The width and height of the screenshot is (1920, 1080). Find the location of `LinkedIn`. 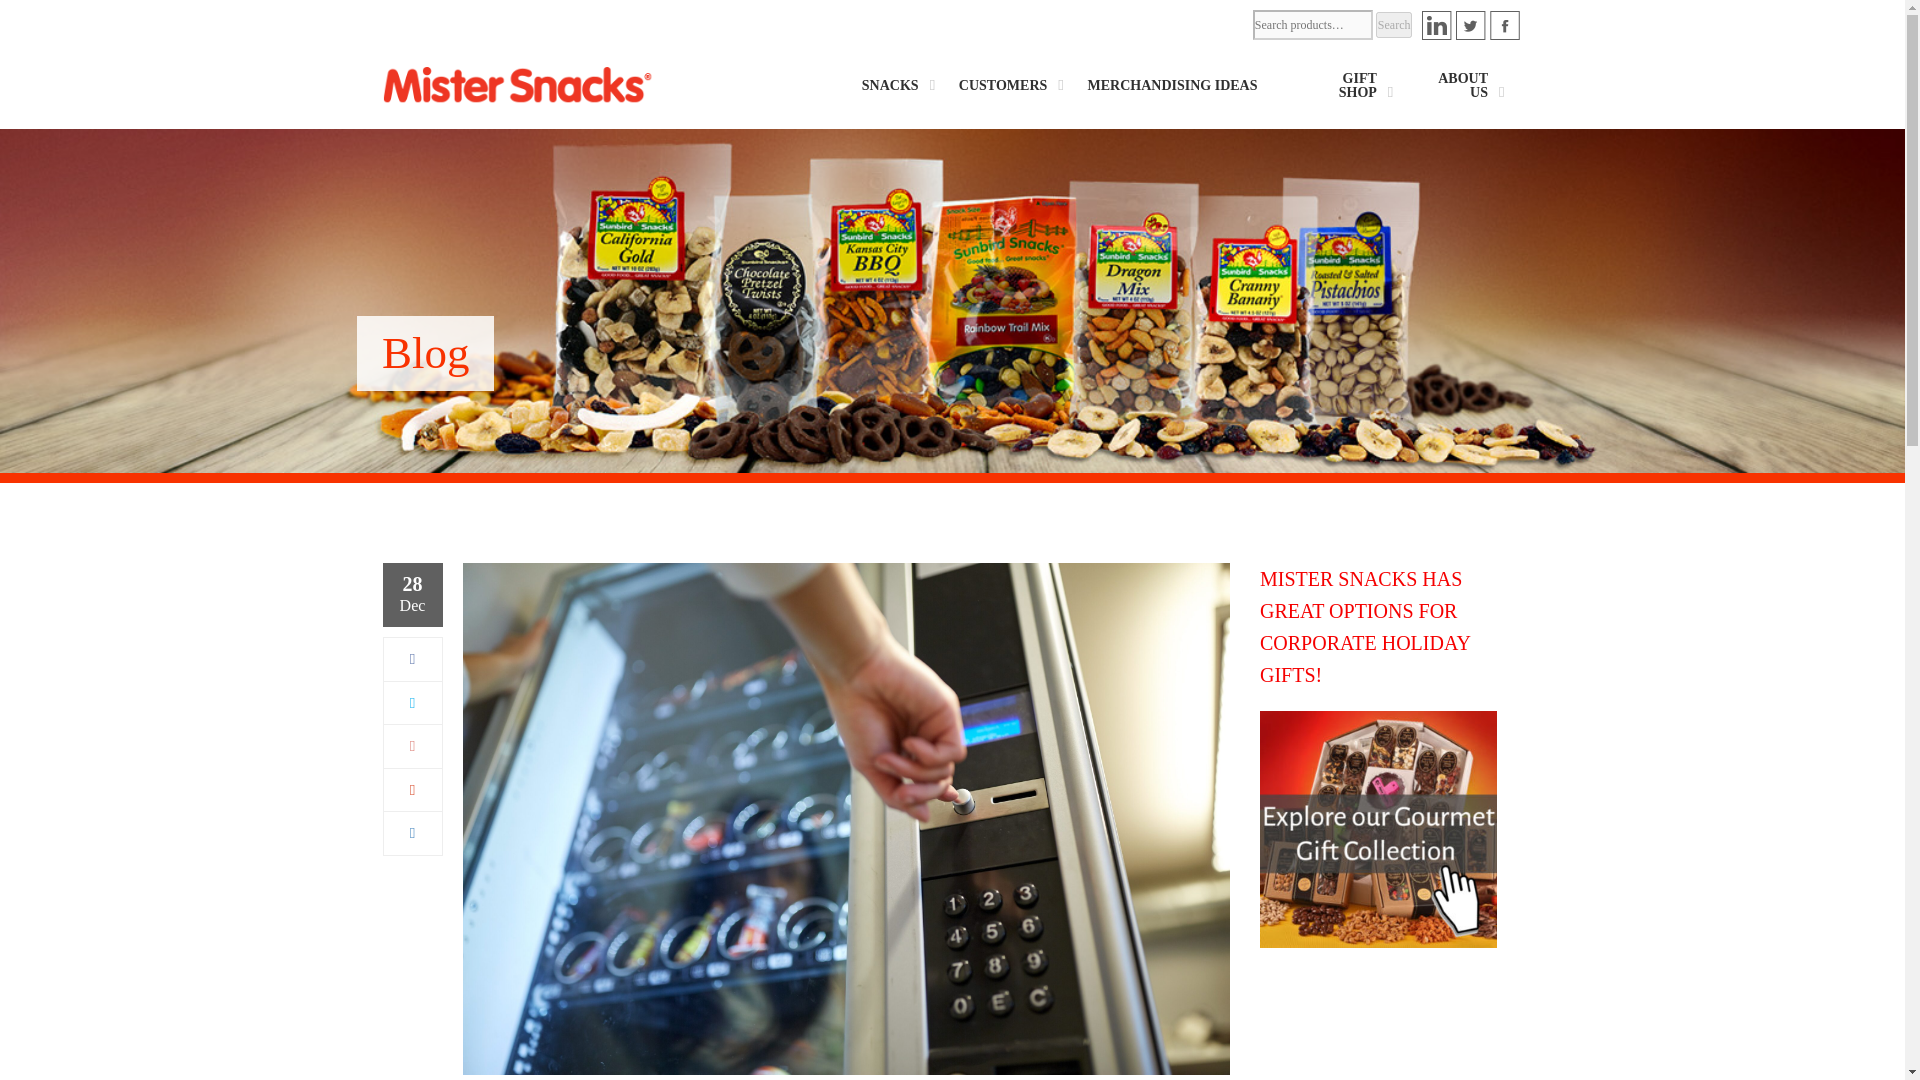

LinkedIn is located at coordinates (412, 833).